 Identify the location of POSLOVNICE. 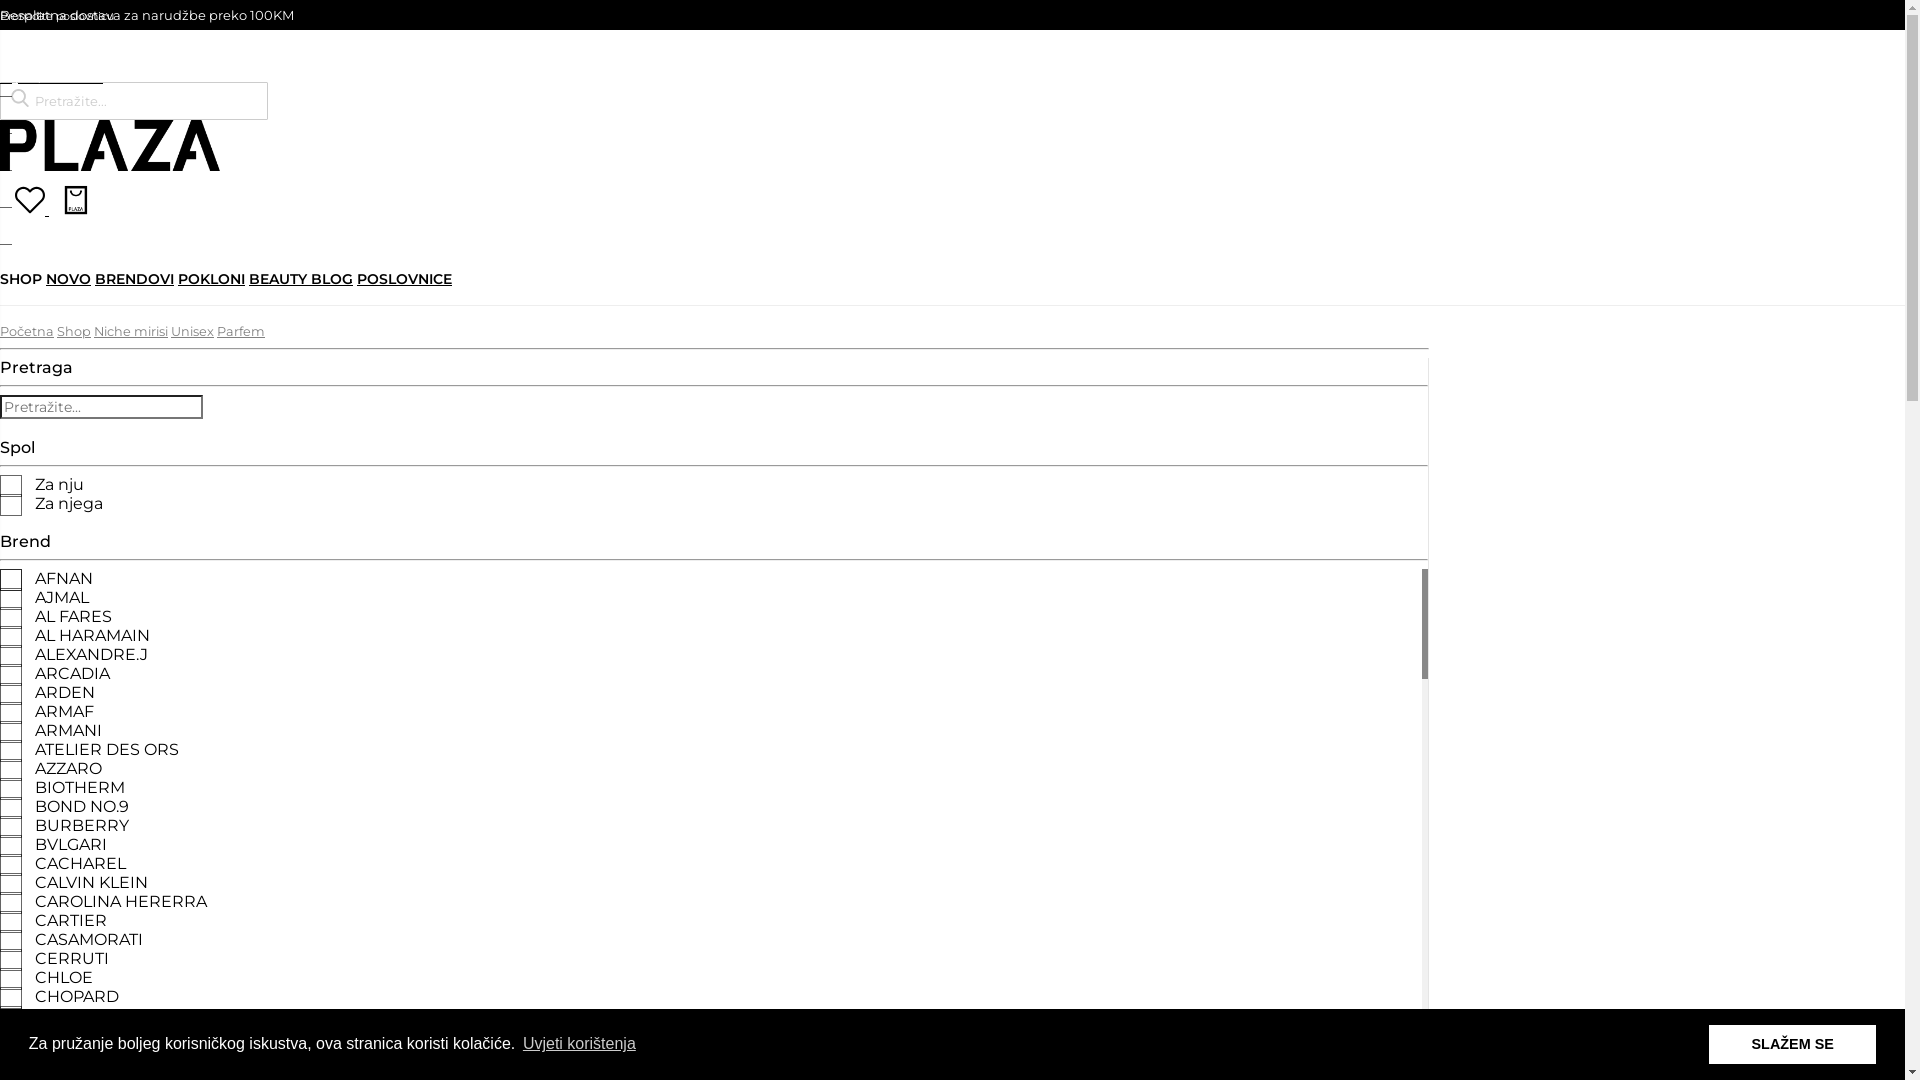
(404, 279).